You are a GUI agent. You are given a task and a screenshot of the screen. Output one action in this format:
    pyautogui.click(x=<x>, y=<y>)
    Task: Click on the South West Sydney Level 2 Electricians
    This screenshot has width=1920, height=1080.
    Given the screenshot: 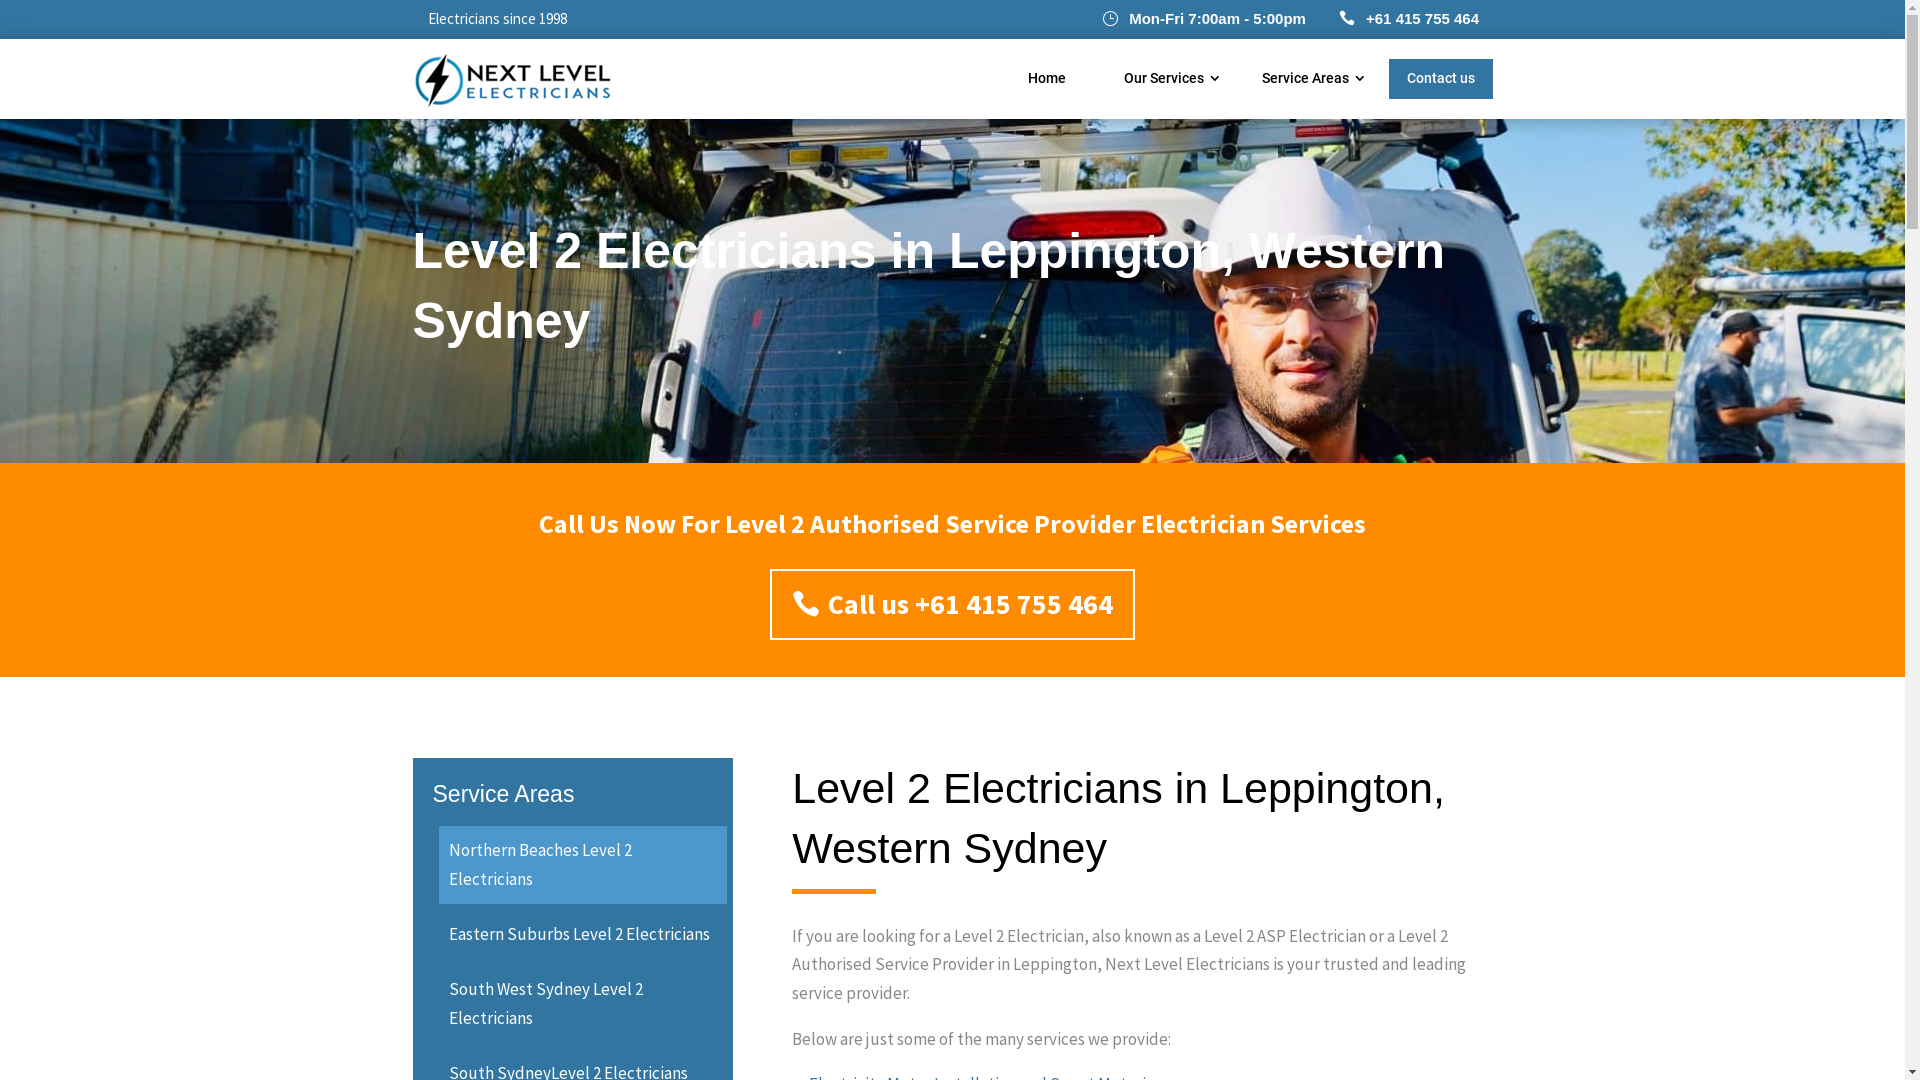 What is the action you would take?
    pyautogui.click(x=582, y=1004)
    